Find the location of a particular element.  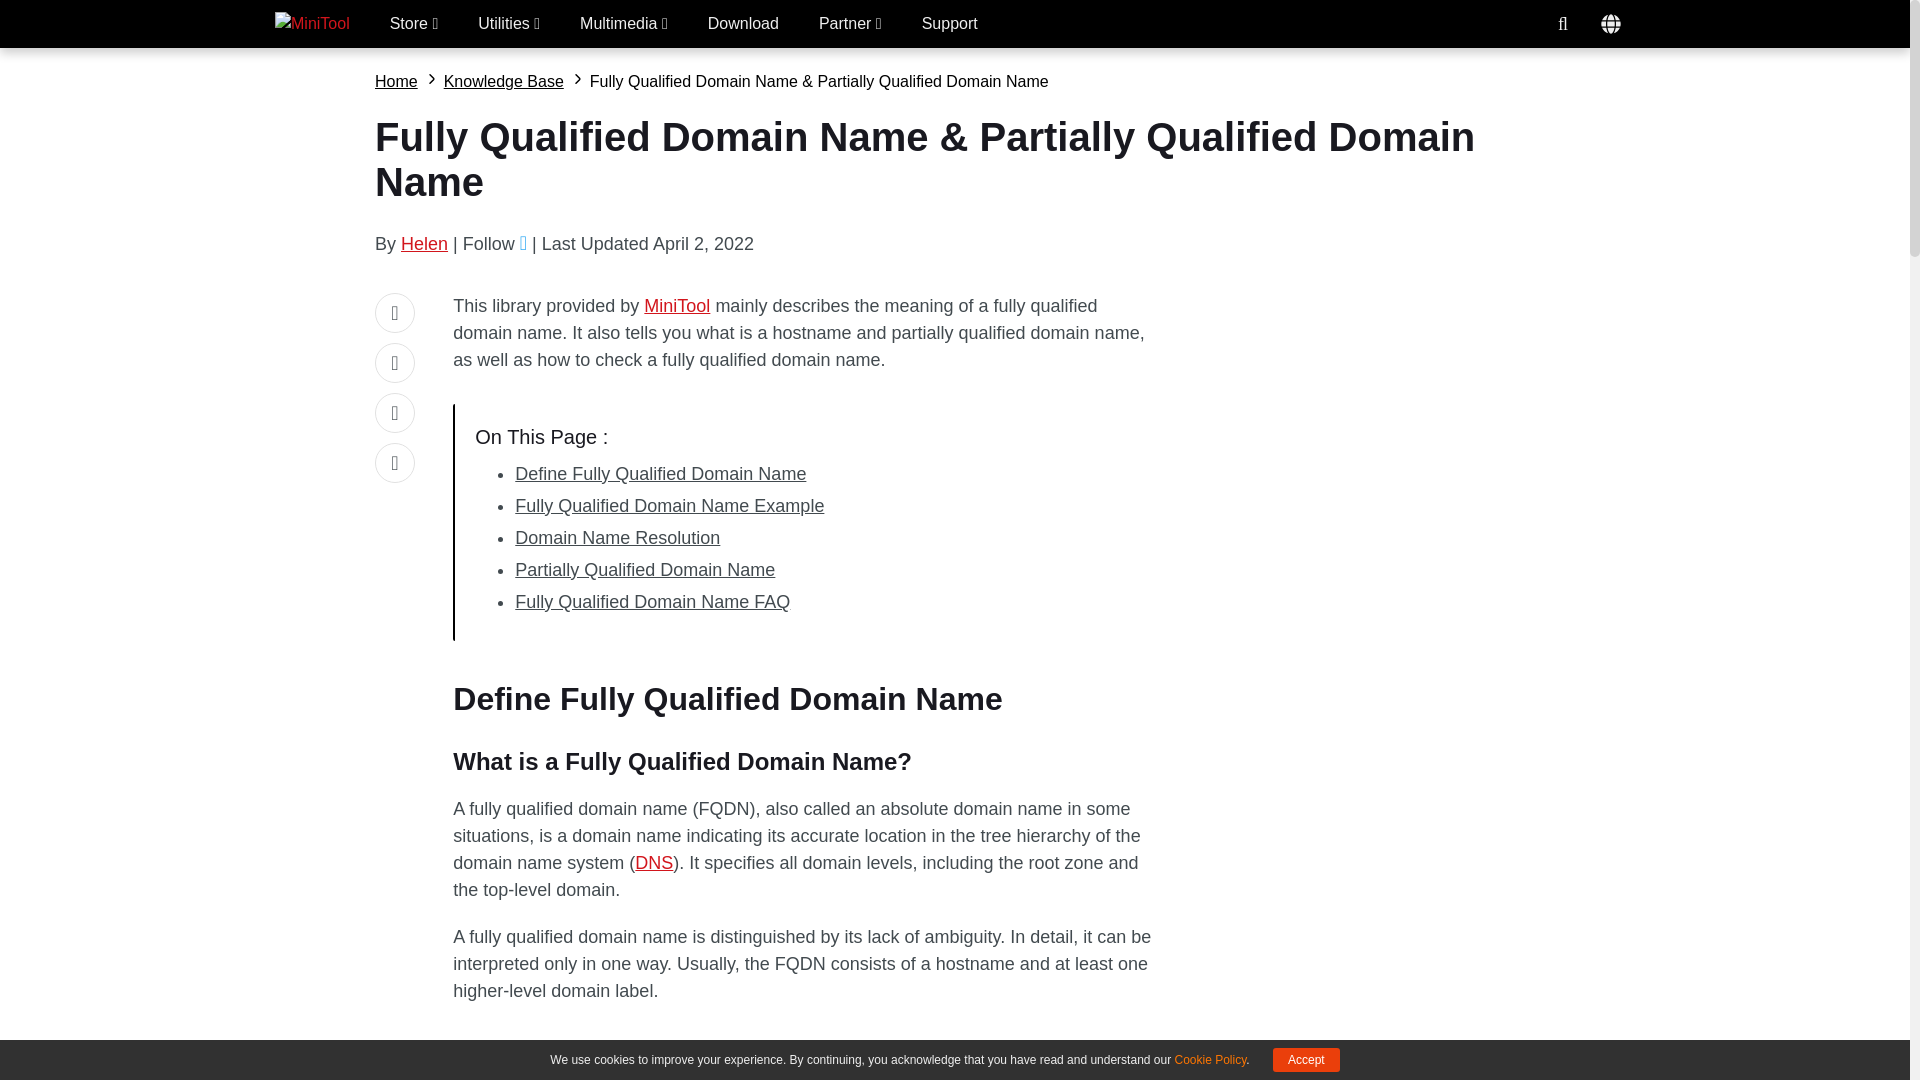

MiniTool Home is located at coordinates (312, 24).